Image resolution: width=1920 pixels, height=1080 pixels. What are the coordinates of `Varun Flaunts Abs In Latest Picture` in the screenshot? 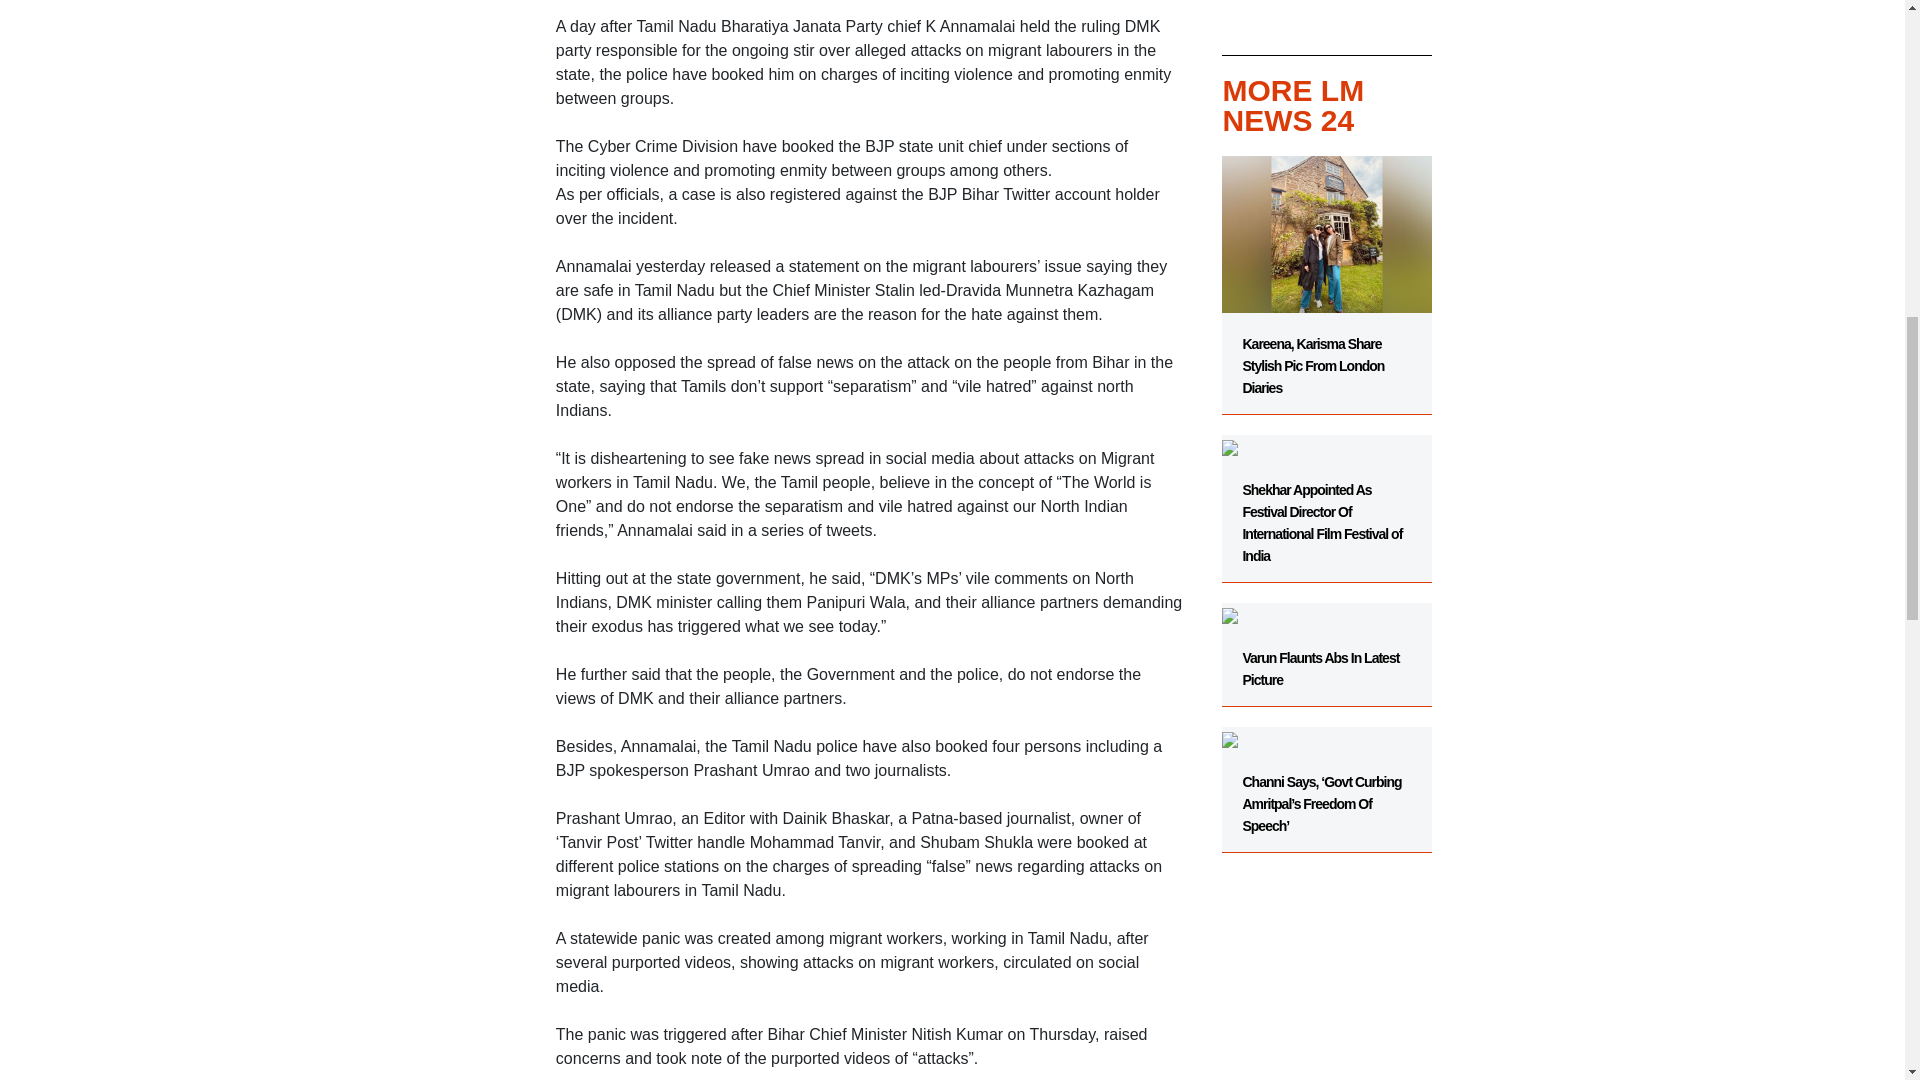 It's located at (1326, 645).